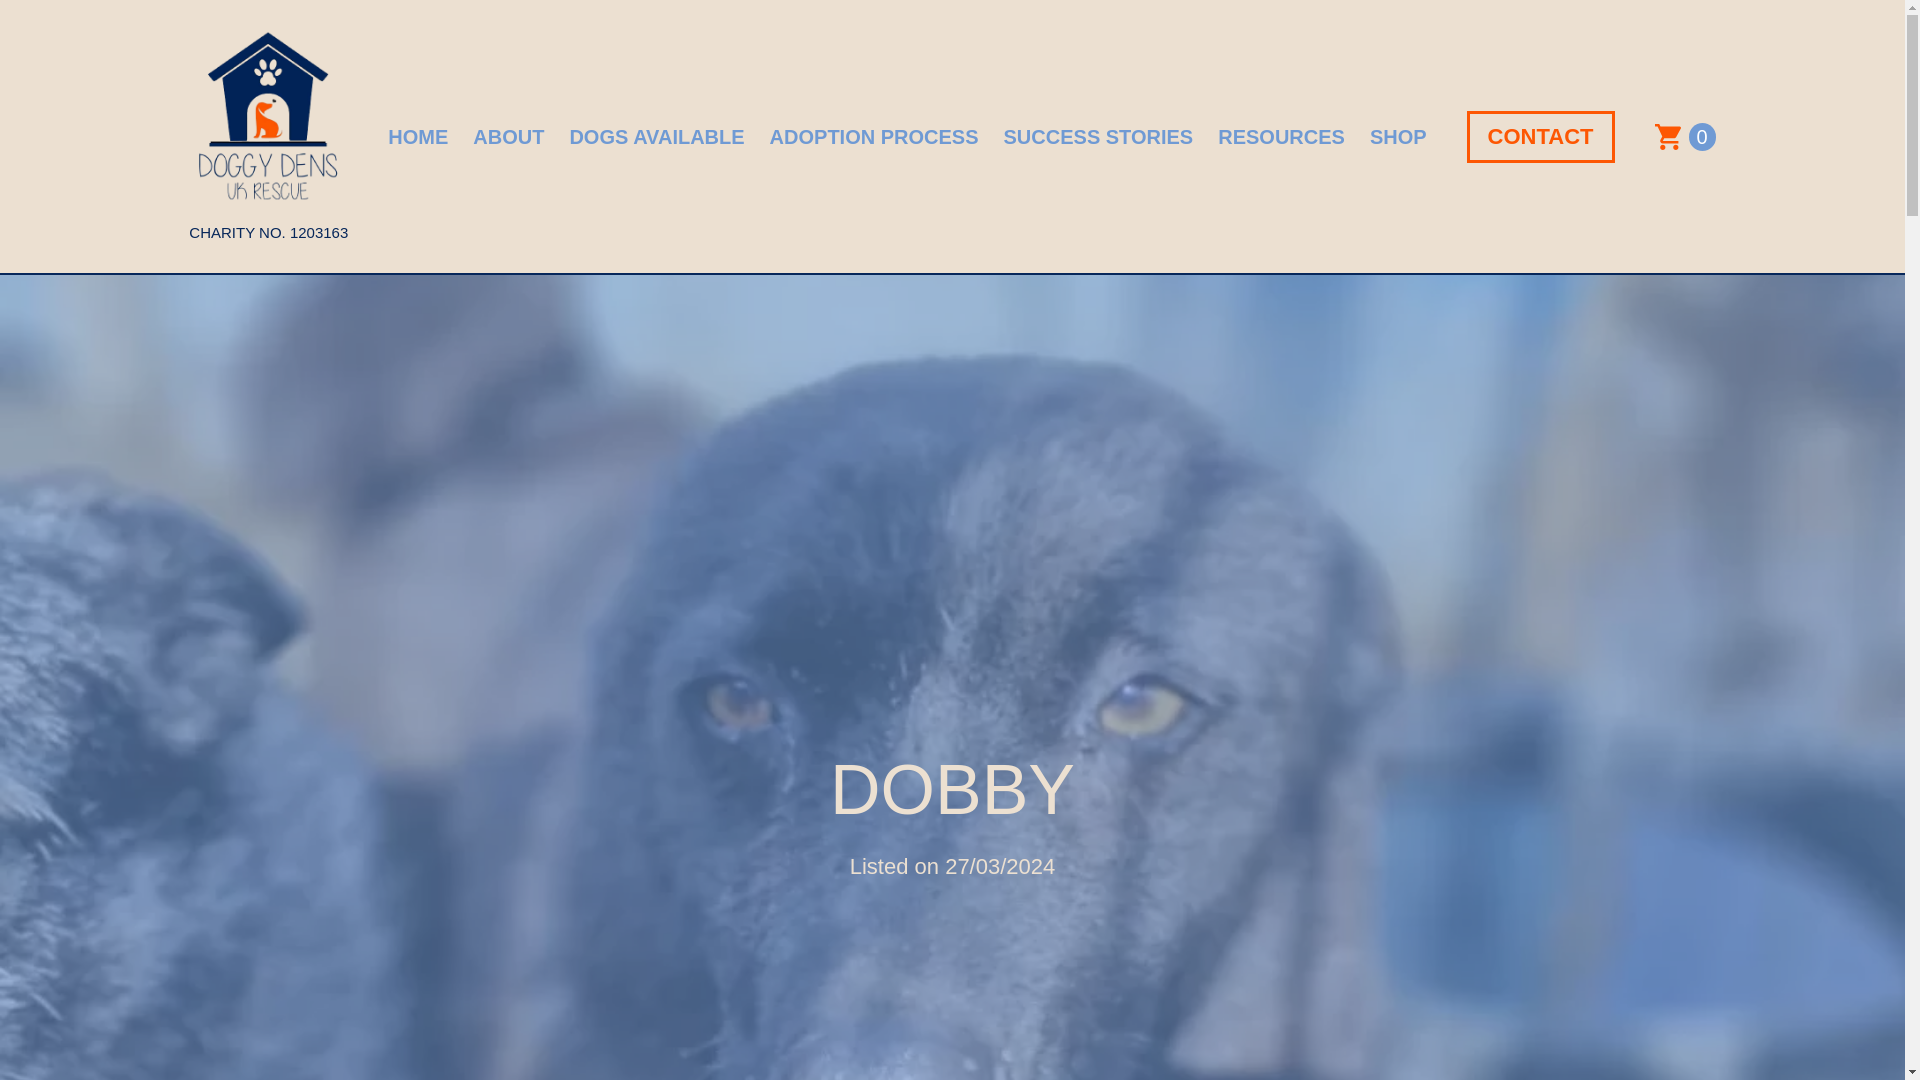 The width and height of the screenshot is (1920, 1080). What do you see at coordinates (508, 136) in the screenshot?
I see `ABOUT` at bounding box center [508, 136].